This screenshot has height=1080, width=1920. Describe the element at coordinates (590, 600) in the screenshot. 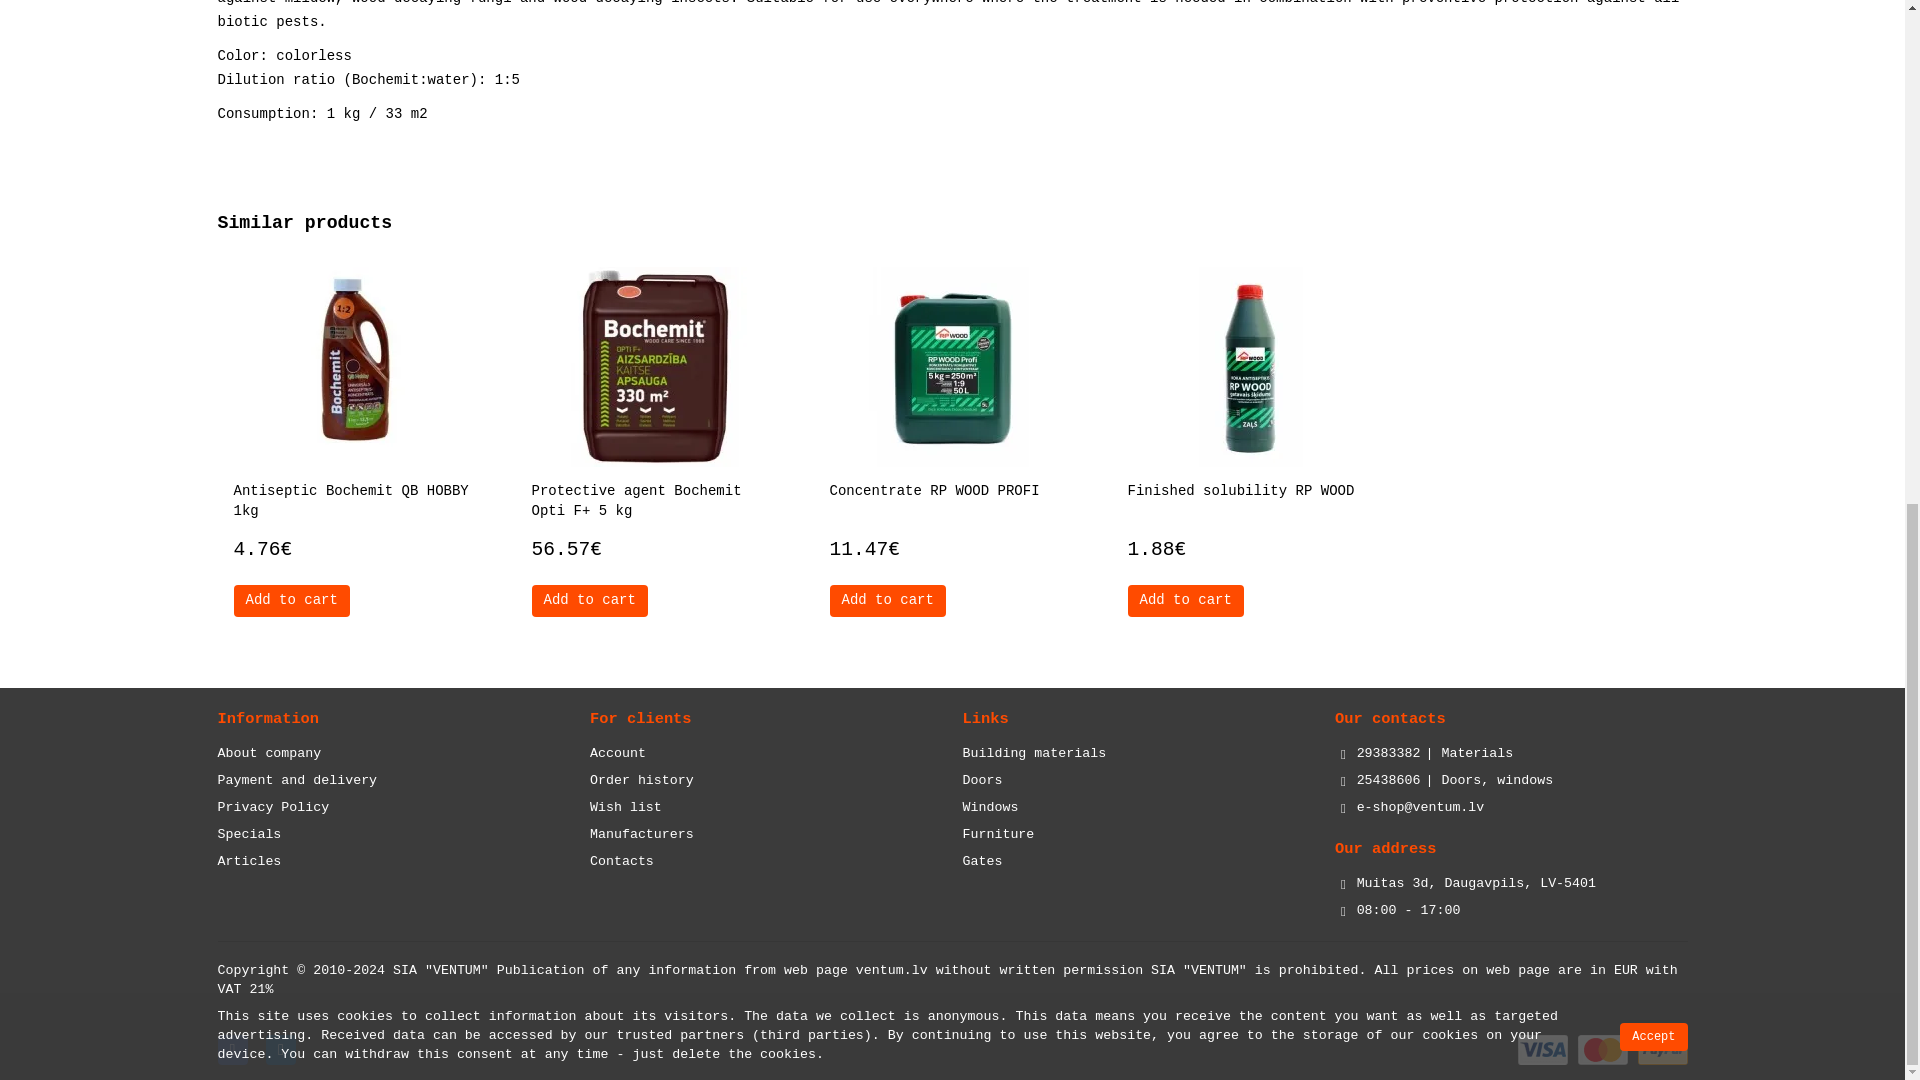

I see `Add to cart` at that location.